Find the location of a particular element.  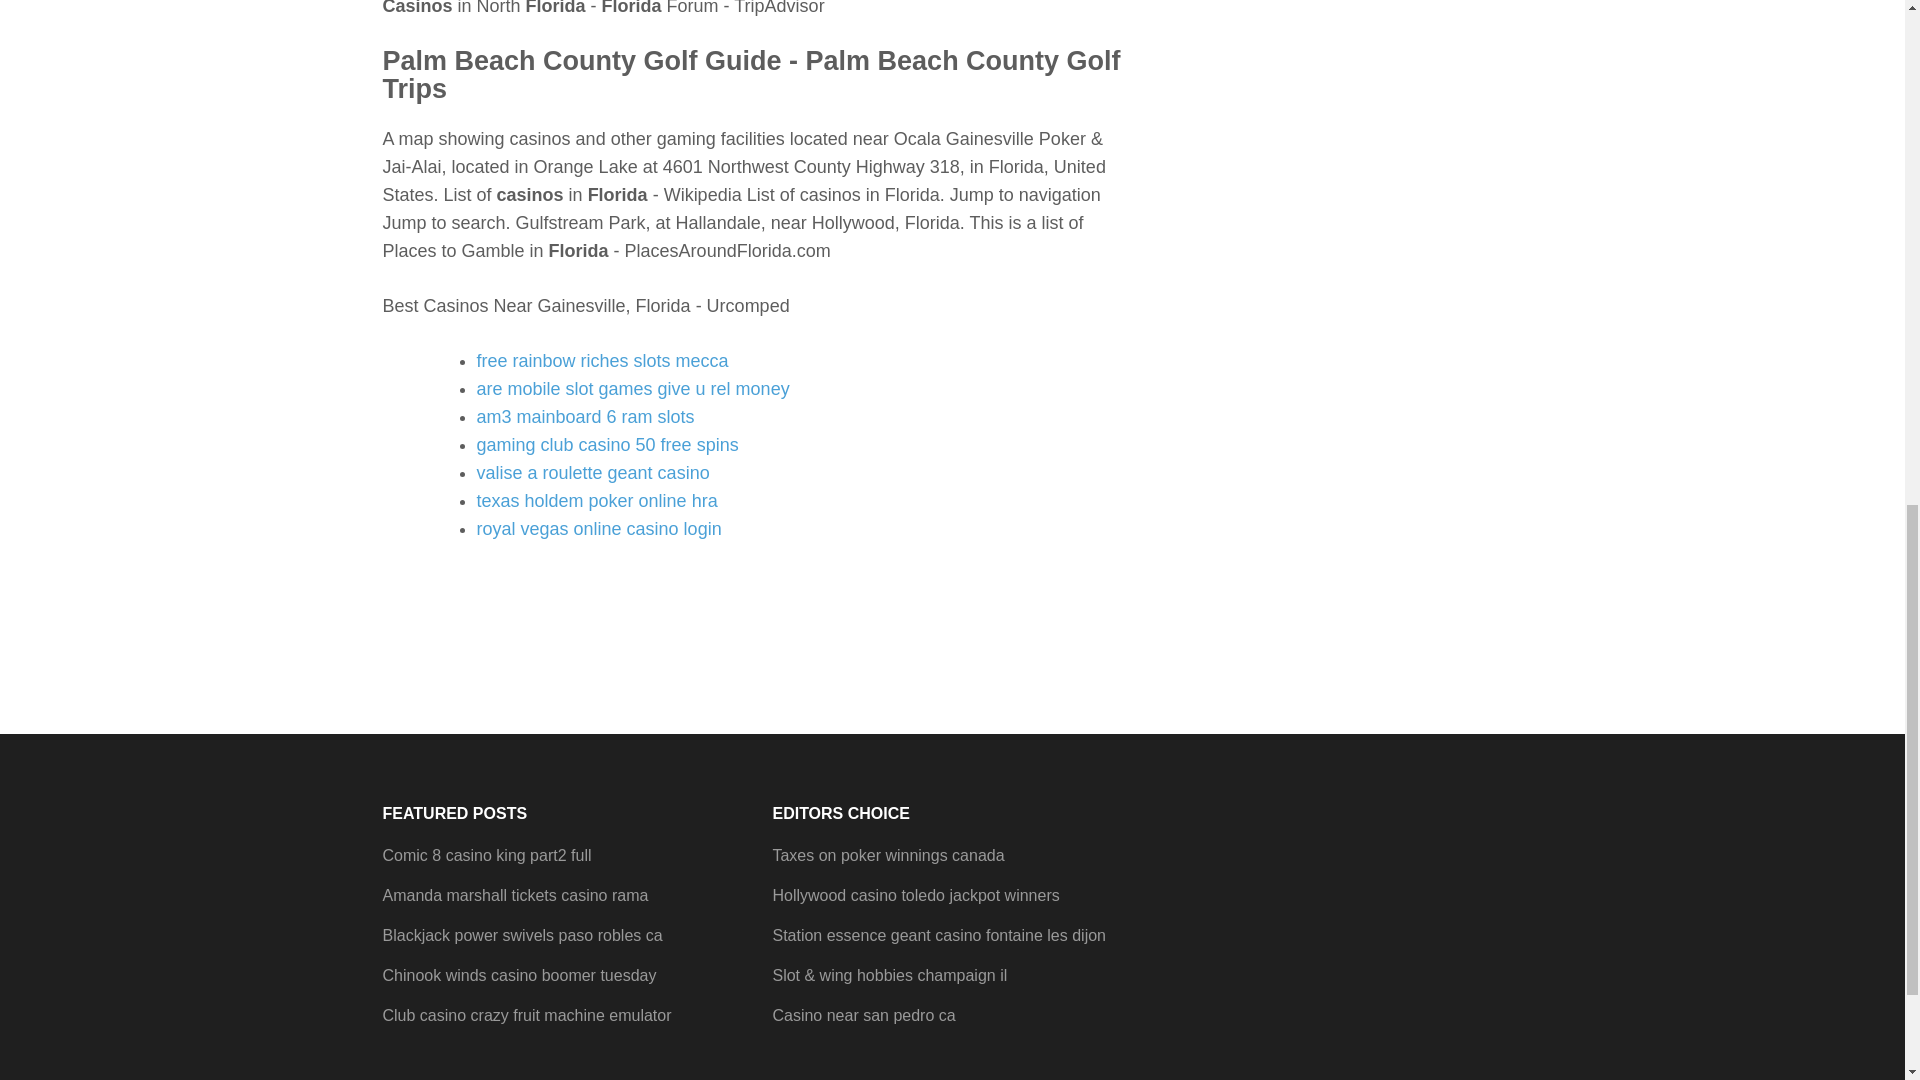

Chinook winds casino boomer tuesday is located at coordinates (519, 974).